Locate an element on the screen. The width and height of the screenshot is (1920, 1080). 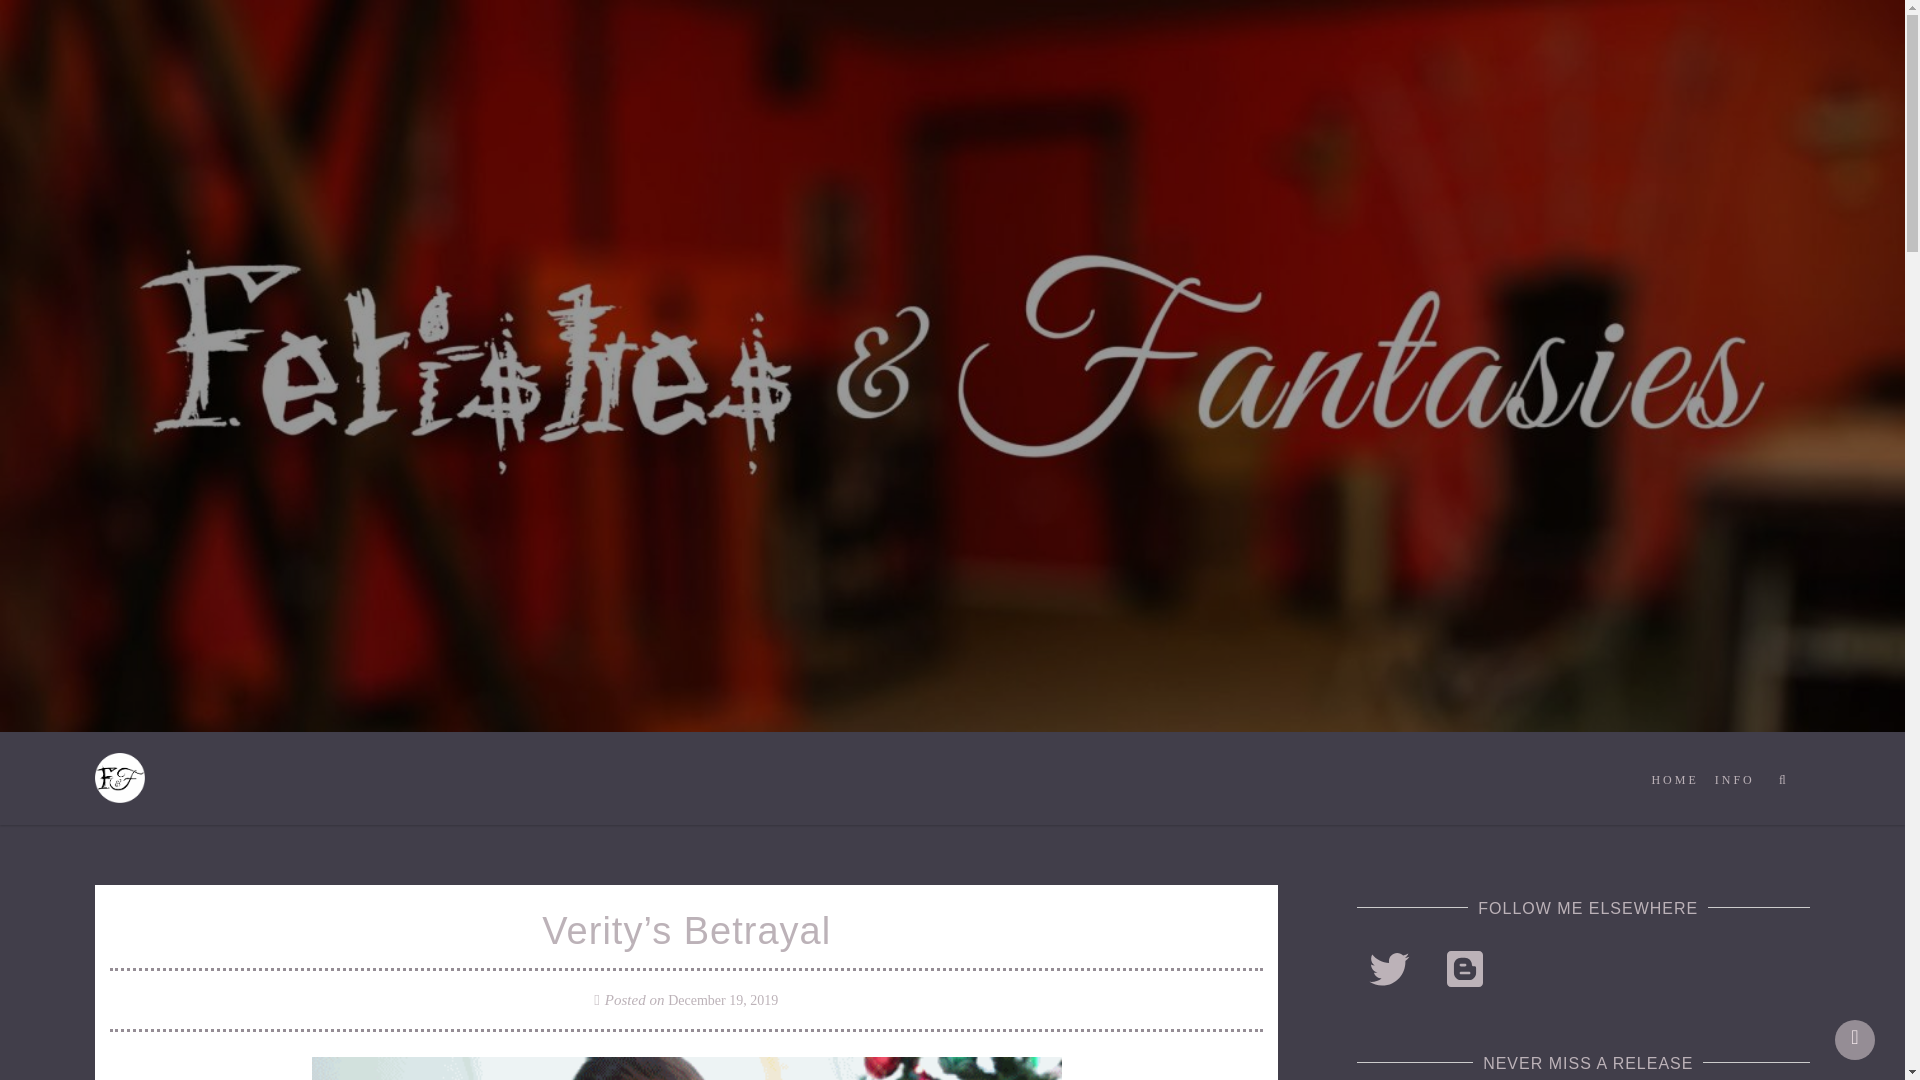
December 19, 2019 is located at coordinates (722, 1000).